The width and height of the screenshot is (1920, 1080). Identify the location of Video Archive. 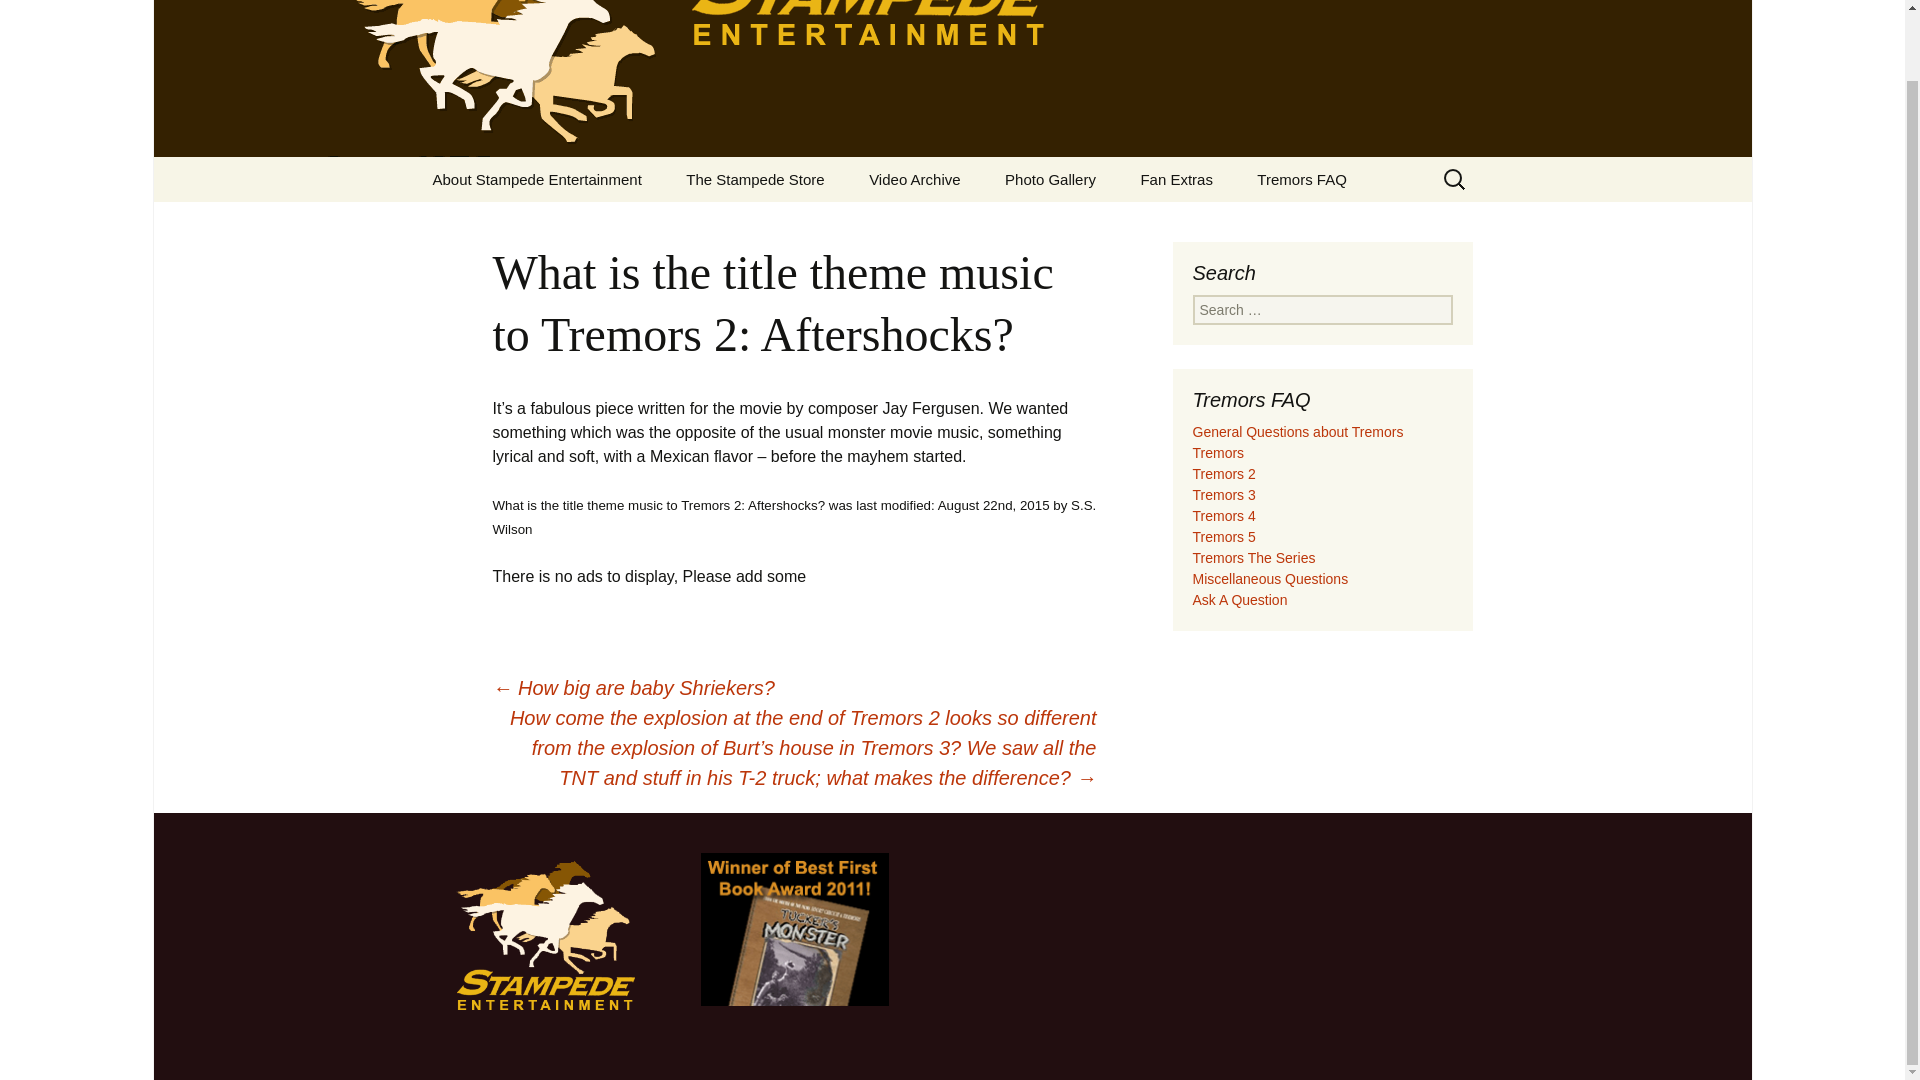
(914, 178).